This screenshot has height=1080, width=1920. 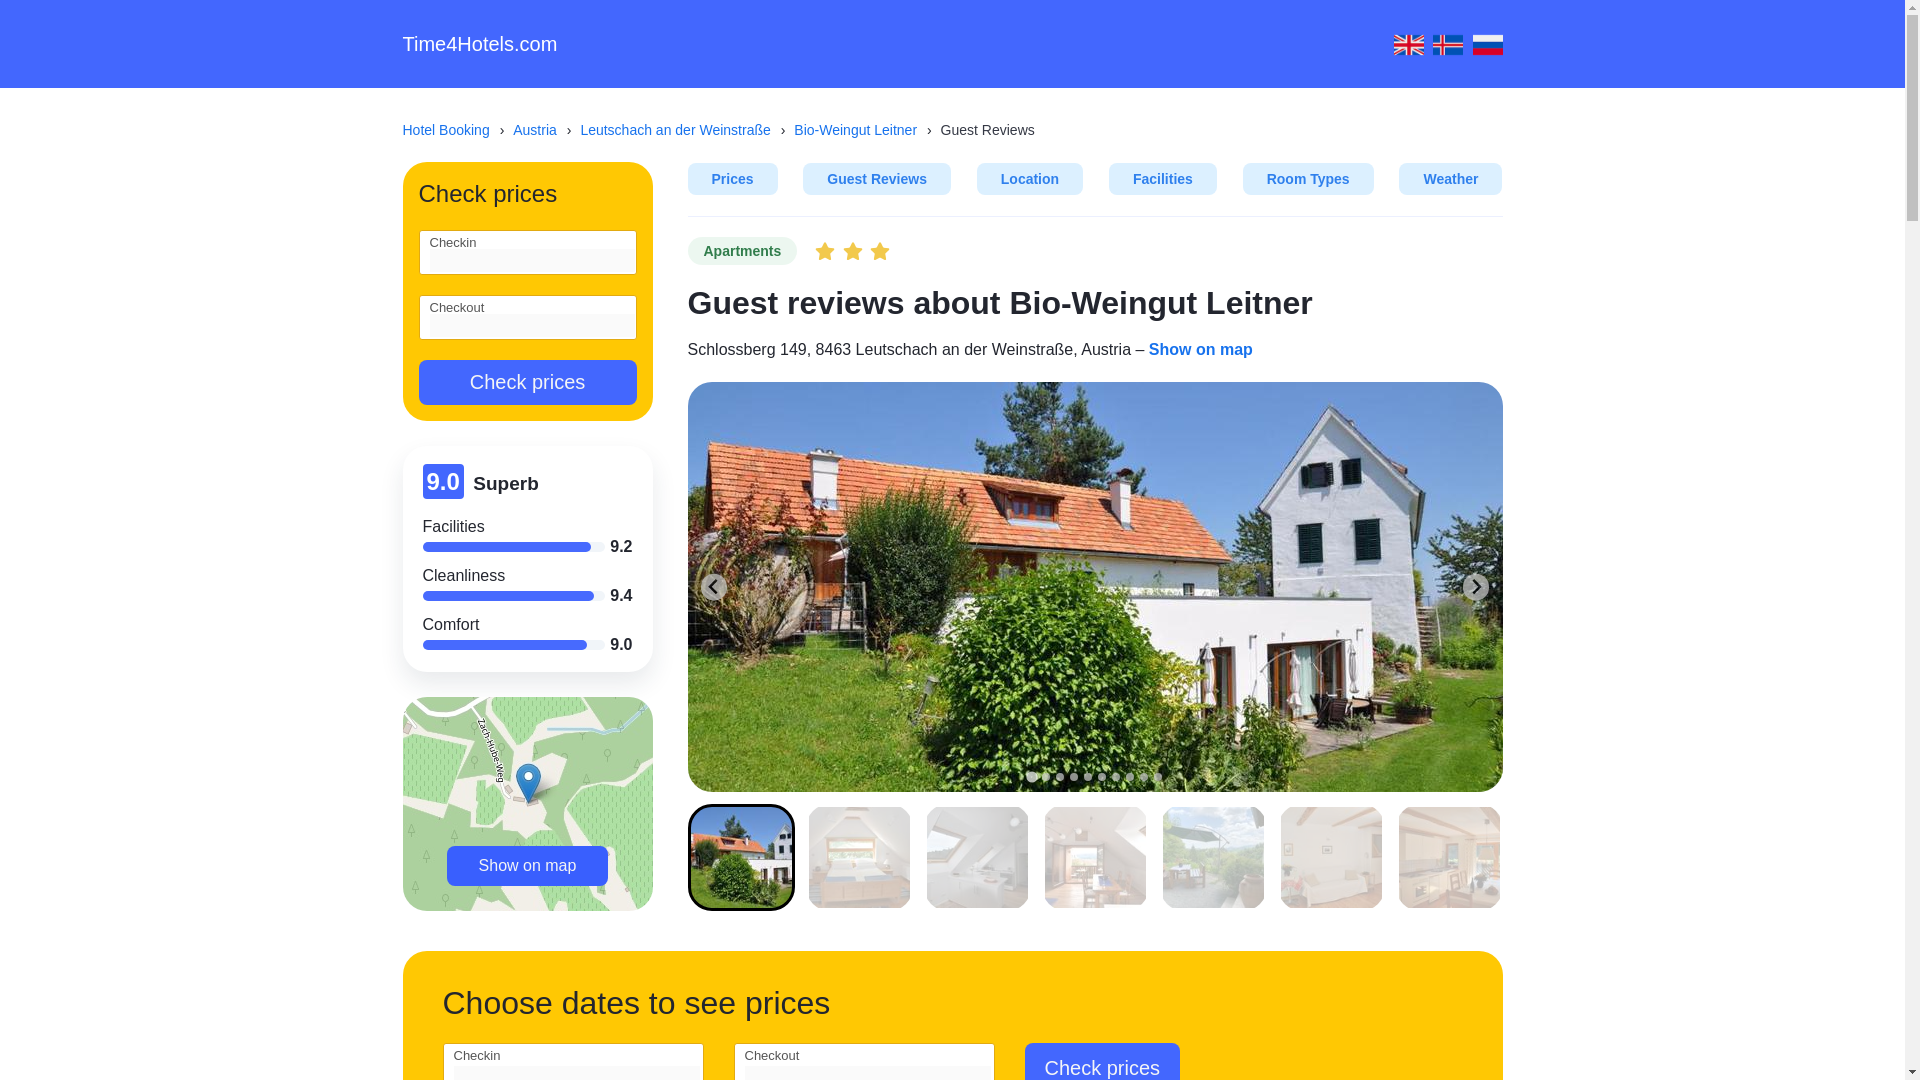 What do you see at coordinates (454, 130) in the screenshot?
I see `Hotel Booking` at bounding box center [454, 130].